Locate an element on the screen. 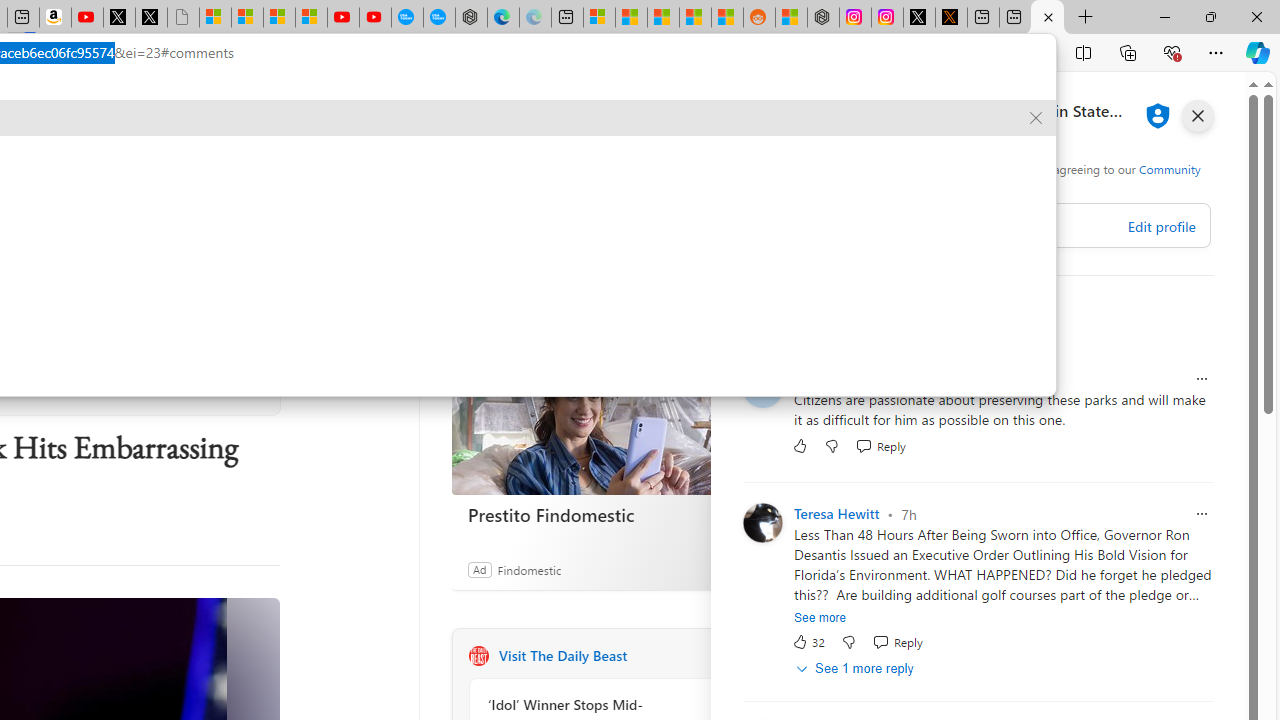 The image size is (1280, 720). See 1 more reply is located at coordinates (856, 668).